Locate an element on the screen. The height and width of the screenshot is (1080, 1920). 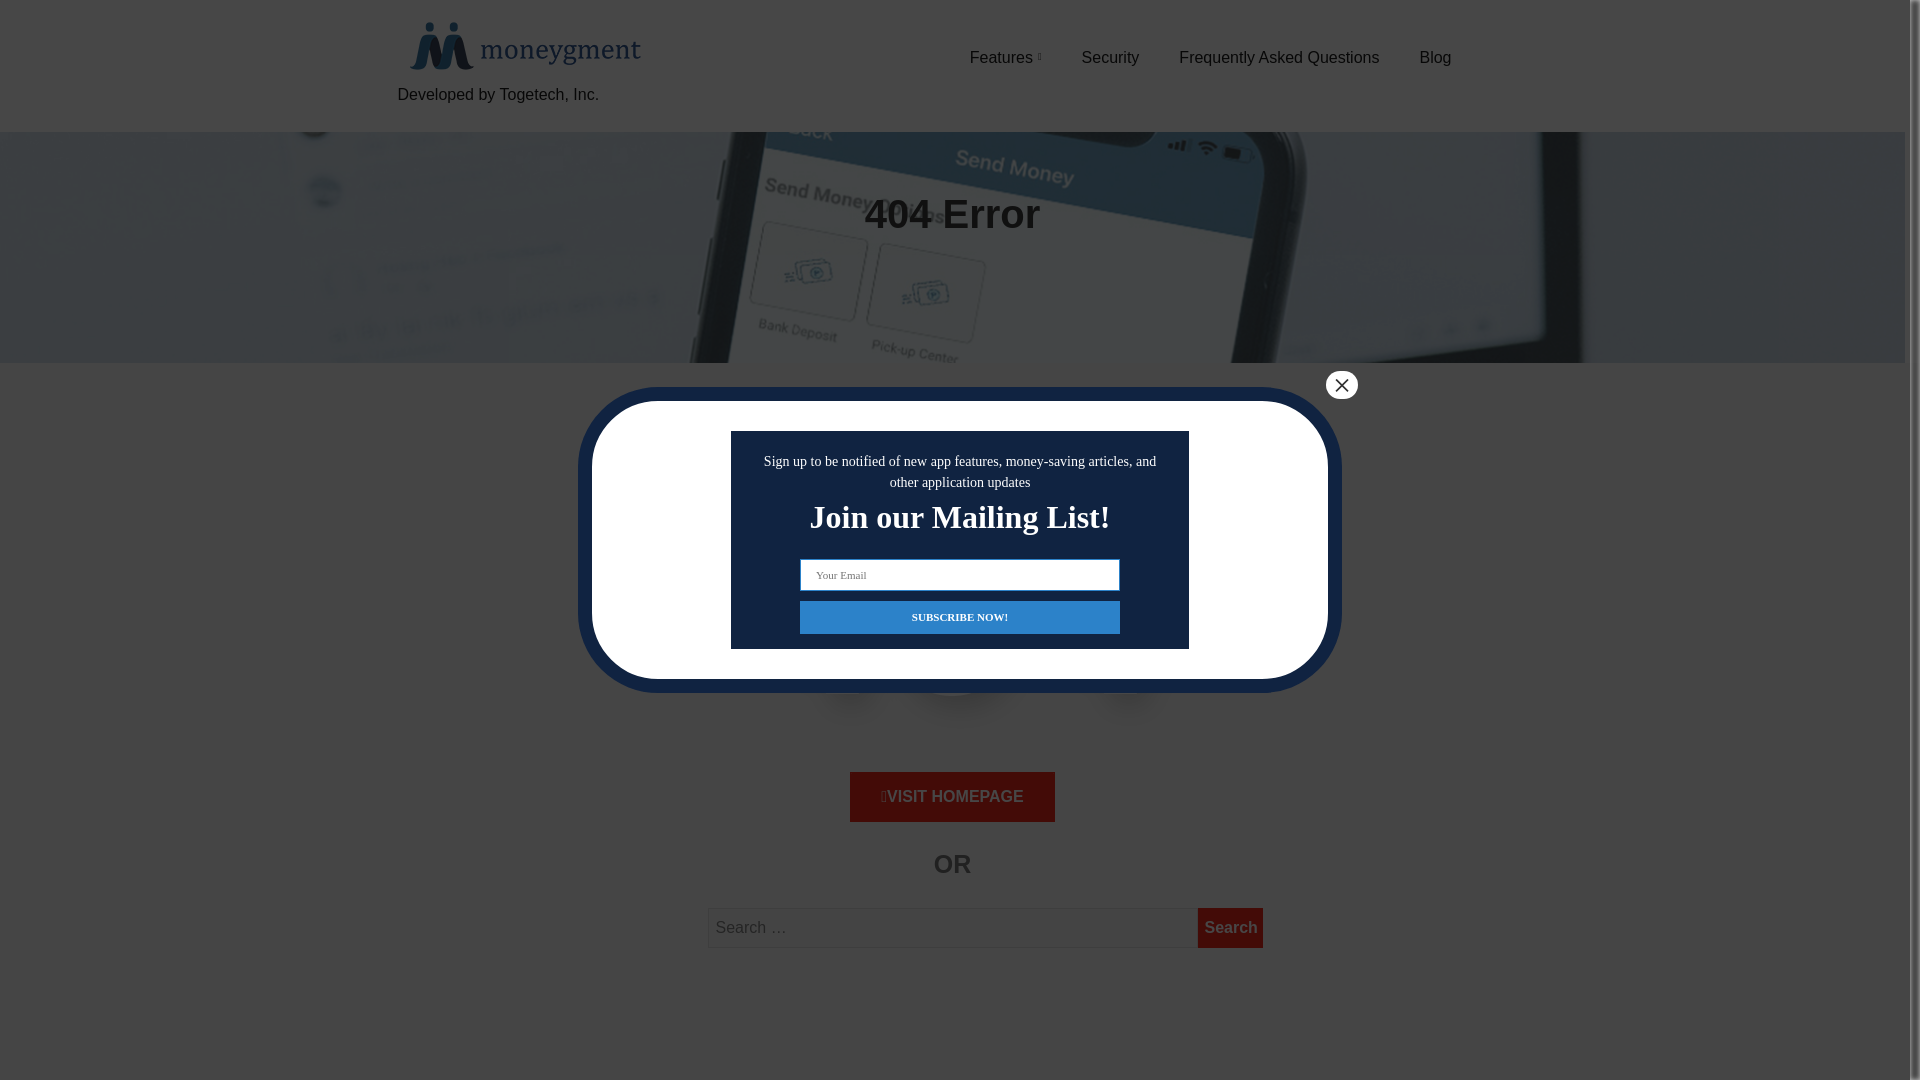
Security is located at coordinates (1111, 57).